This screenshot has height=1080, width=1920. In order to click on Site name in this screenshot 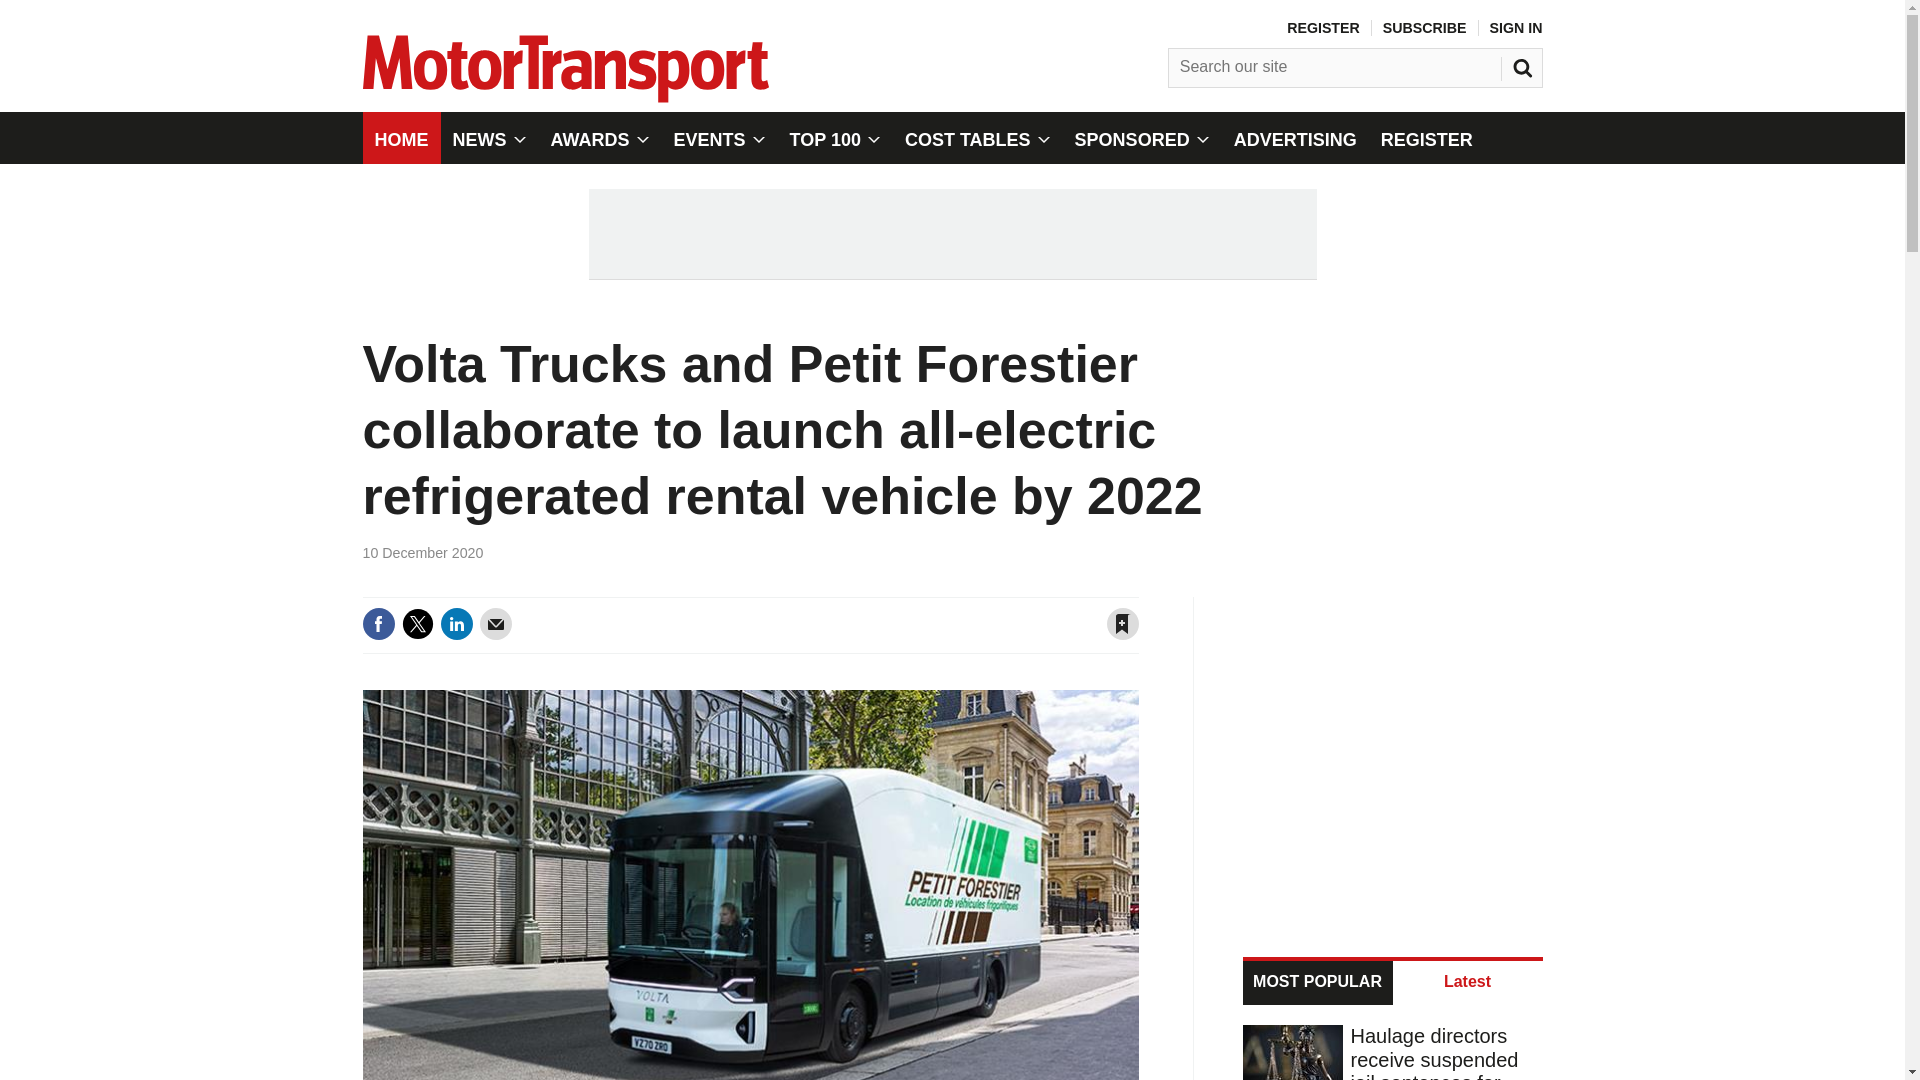, I will do `click(565, 96)`.